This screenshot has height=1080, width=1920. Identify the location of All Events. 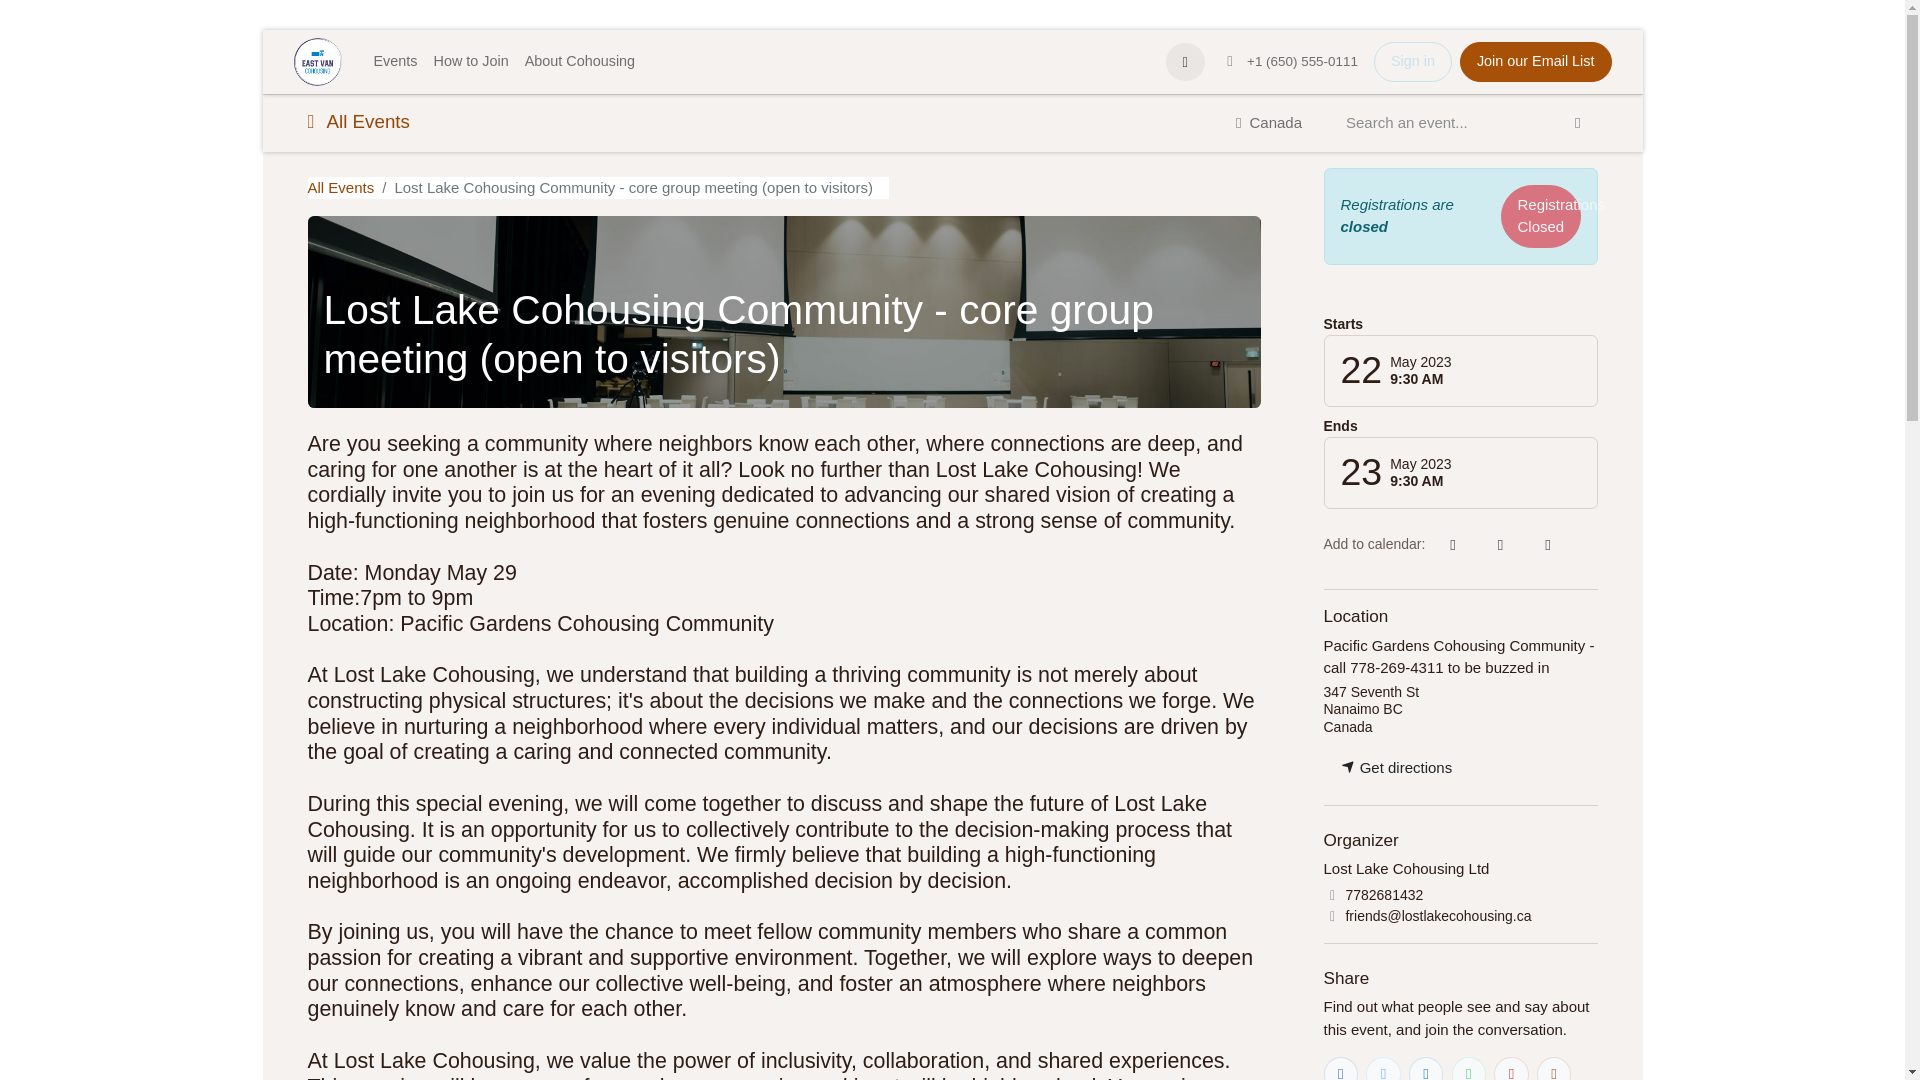
(358, 122).